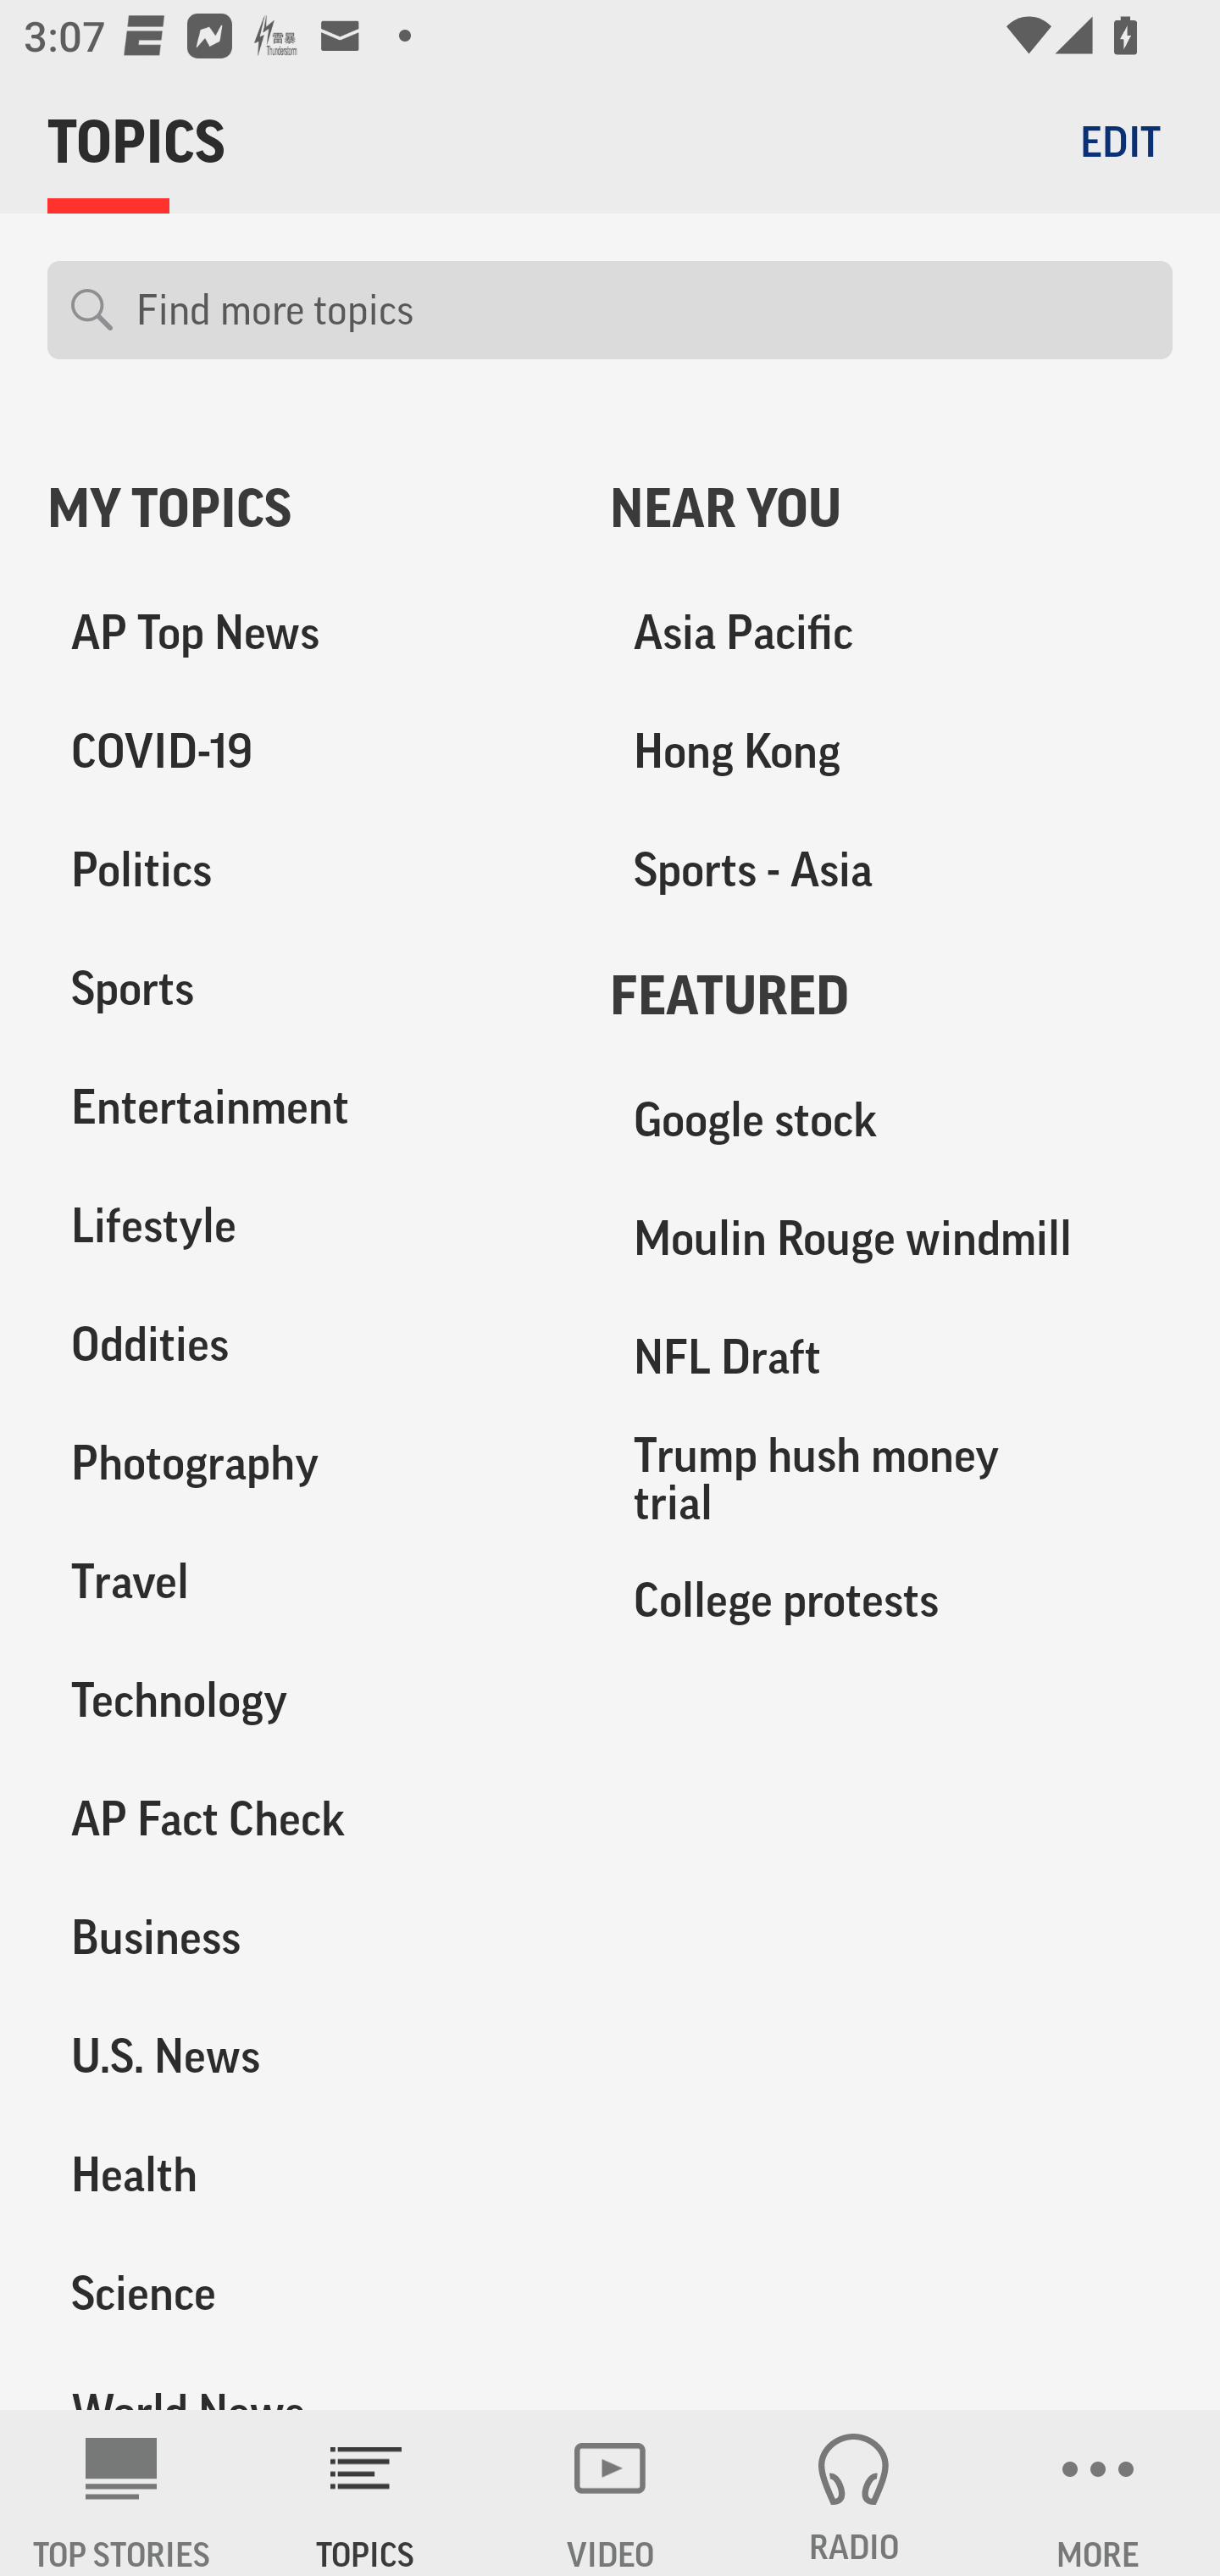 This screenshot has height=2576, width=1220. What do you see at coordinates (1120, 141) in the screenshot?
I see `EDIT` at bounding box center [1120, 141].